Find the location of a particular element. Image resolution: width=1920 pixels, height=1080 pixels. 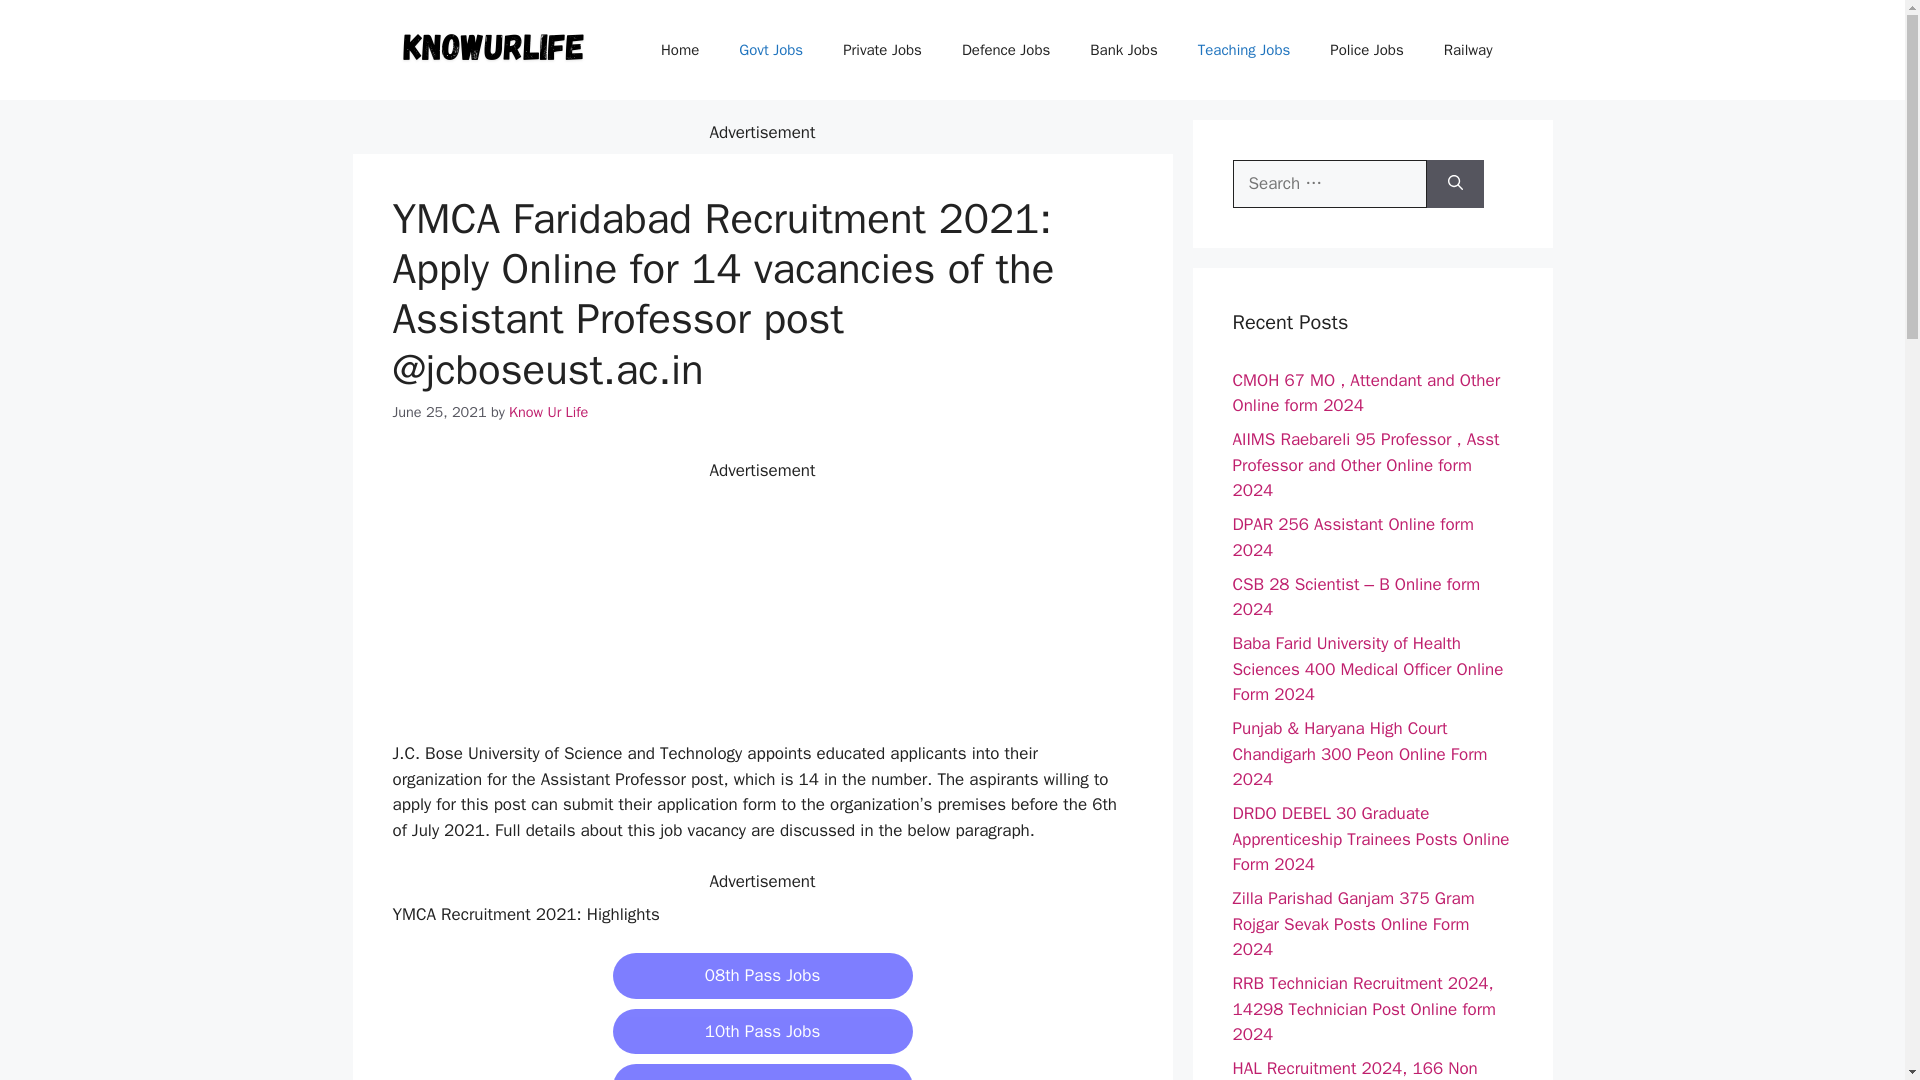

Home is located at coordinates (680, 50).